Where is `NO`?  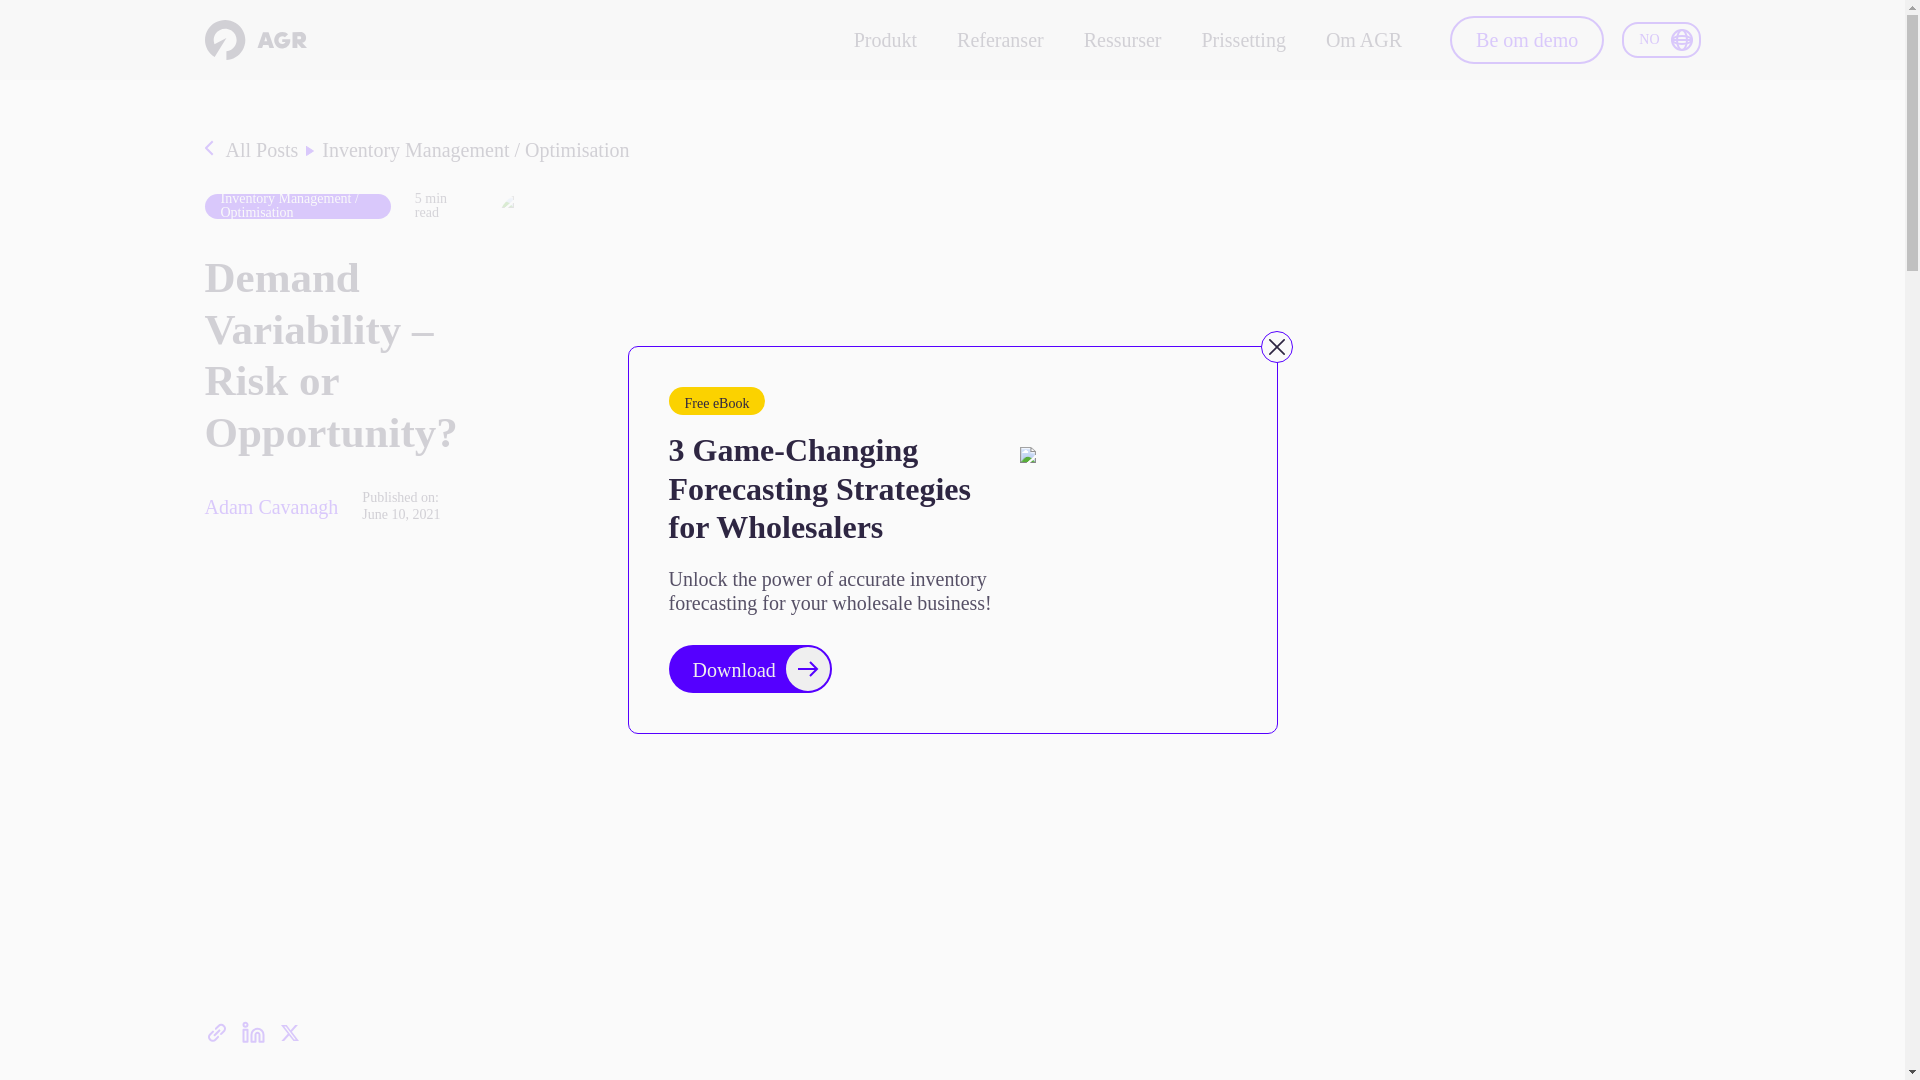 NO is located at coordinates (1660, 40).